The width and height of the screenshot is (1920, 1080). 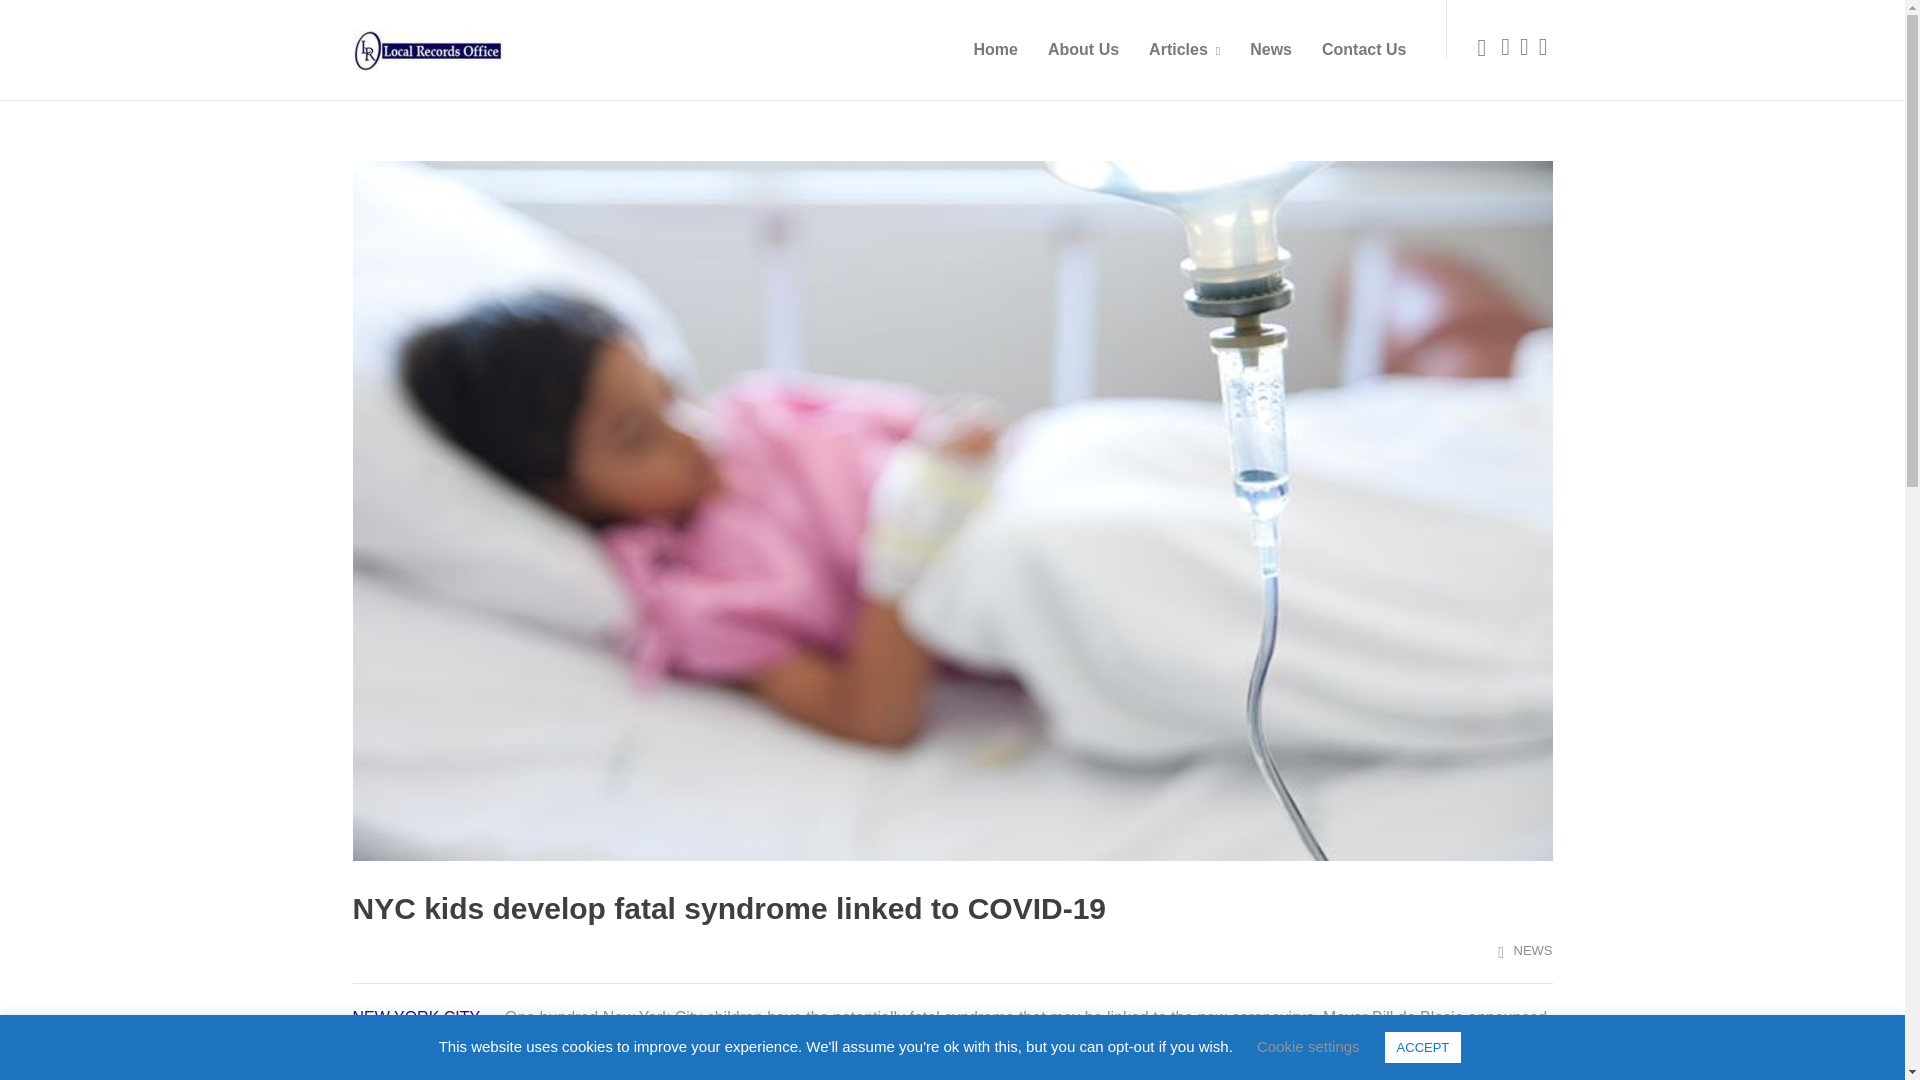 I want to click on NEW YORK CITY, so click(x=414, y=1017).